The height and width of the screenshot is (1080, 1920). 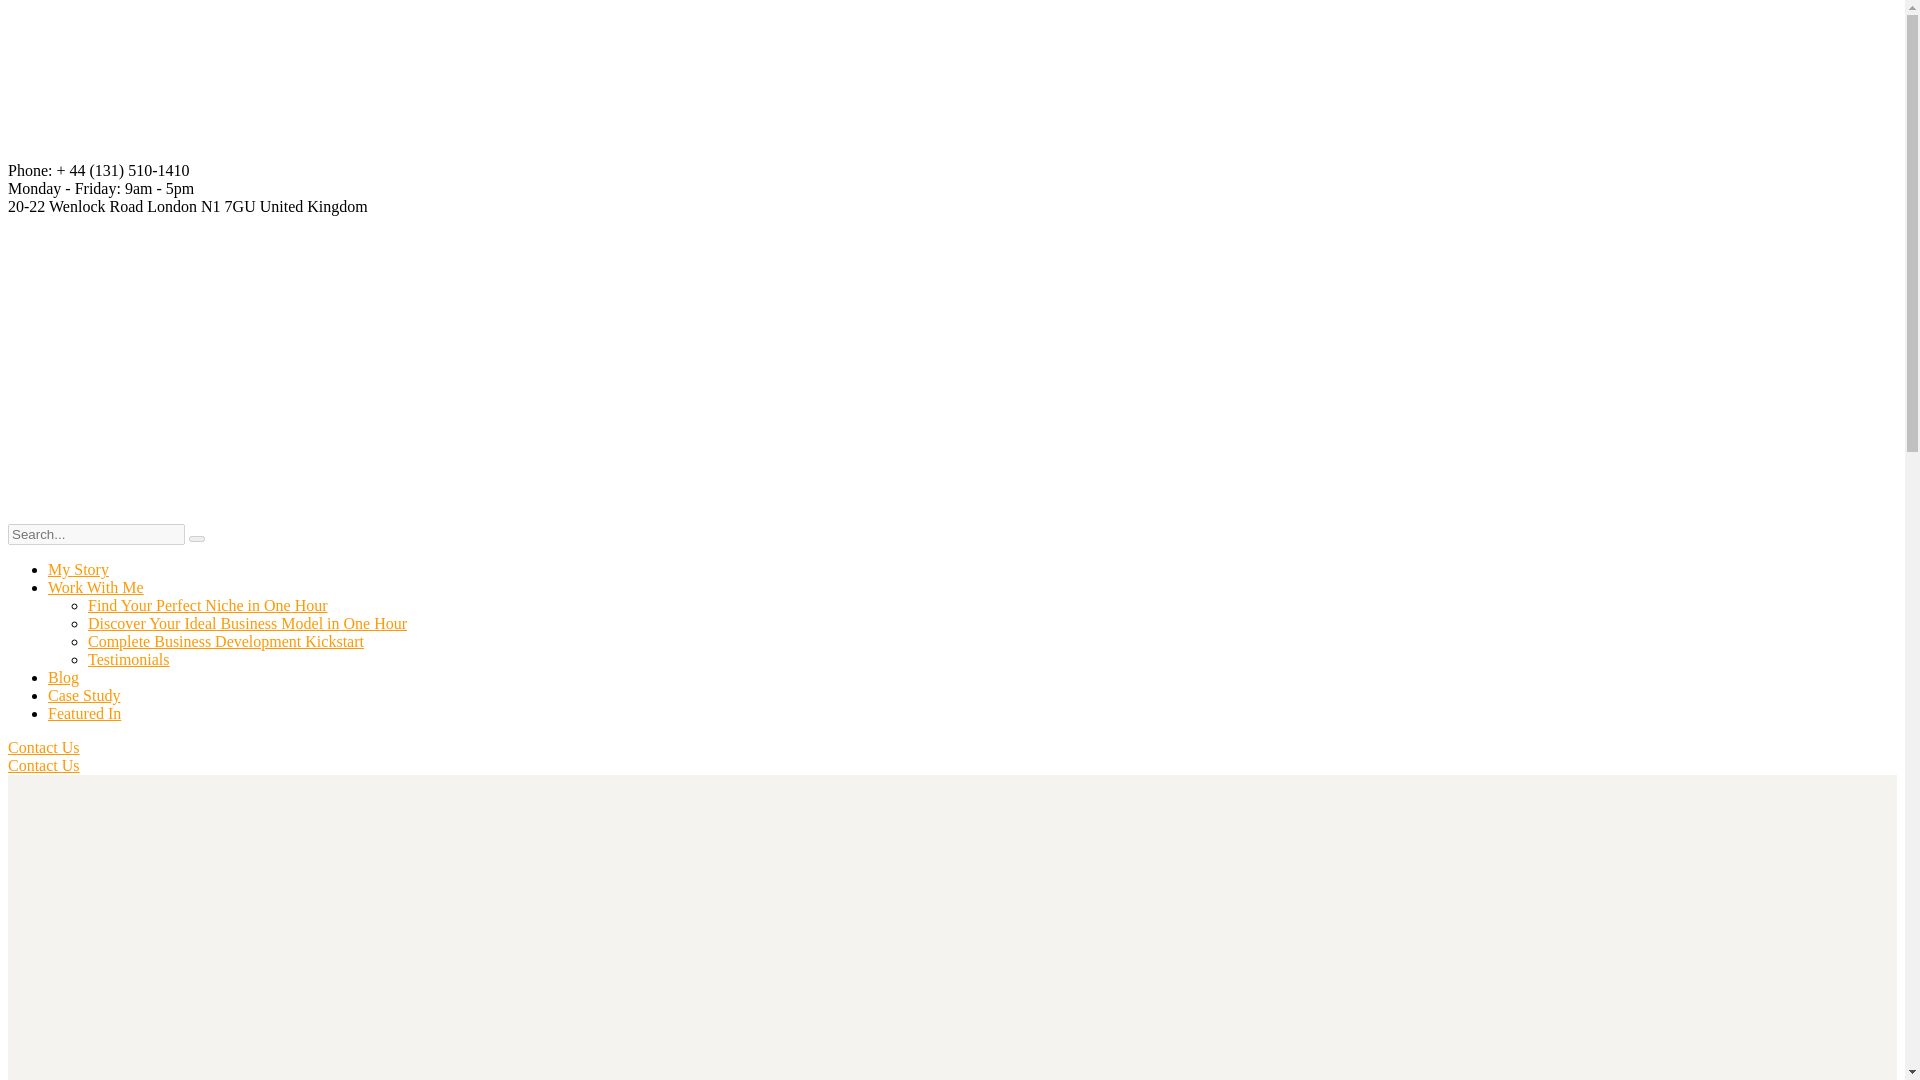 What do you see at coordinates (84, 695) in the screenshot?
I see `Case Study` at bounding box center [84, 695].